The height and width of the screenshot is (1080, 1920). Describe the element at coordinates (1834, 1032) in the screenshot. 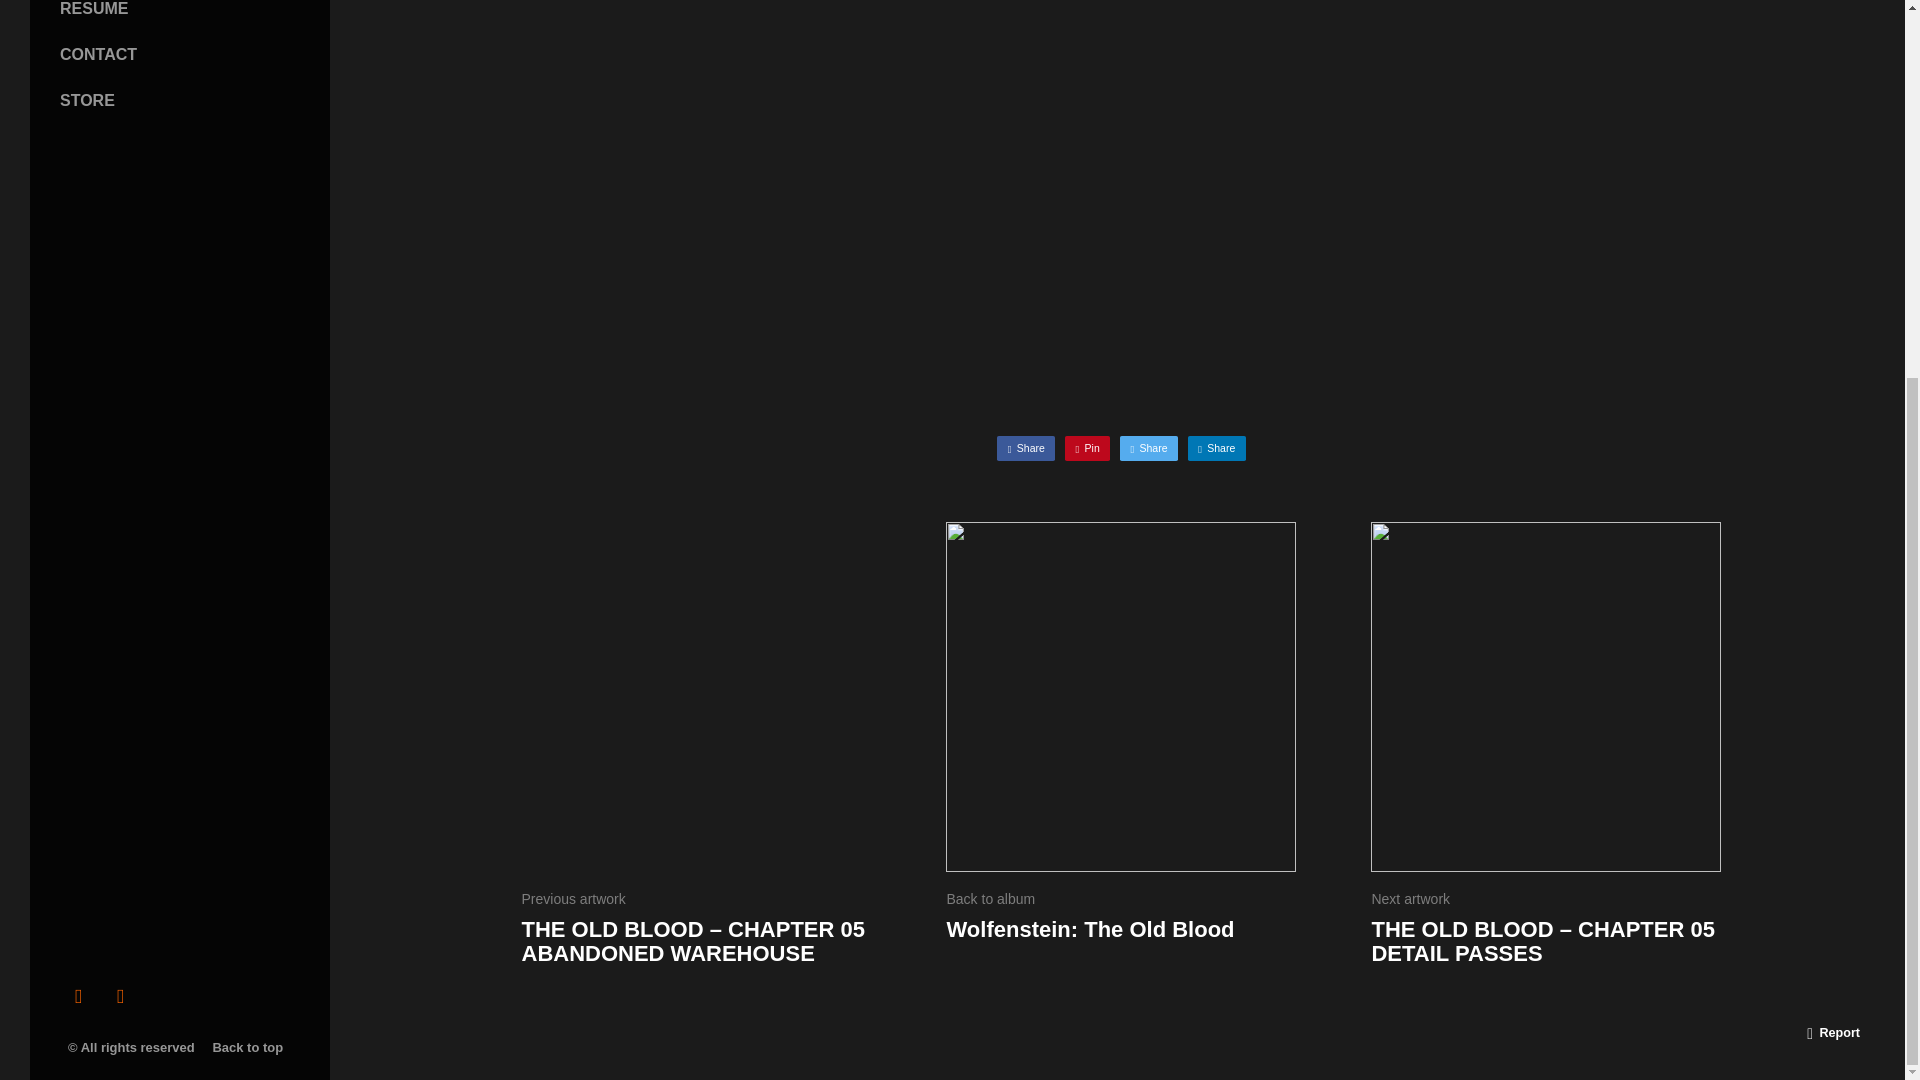

I see `Report` at that location.